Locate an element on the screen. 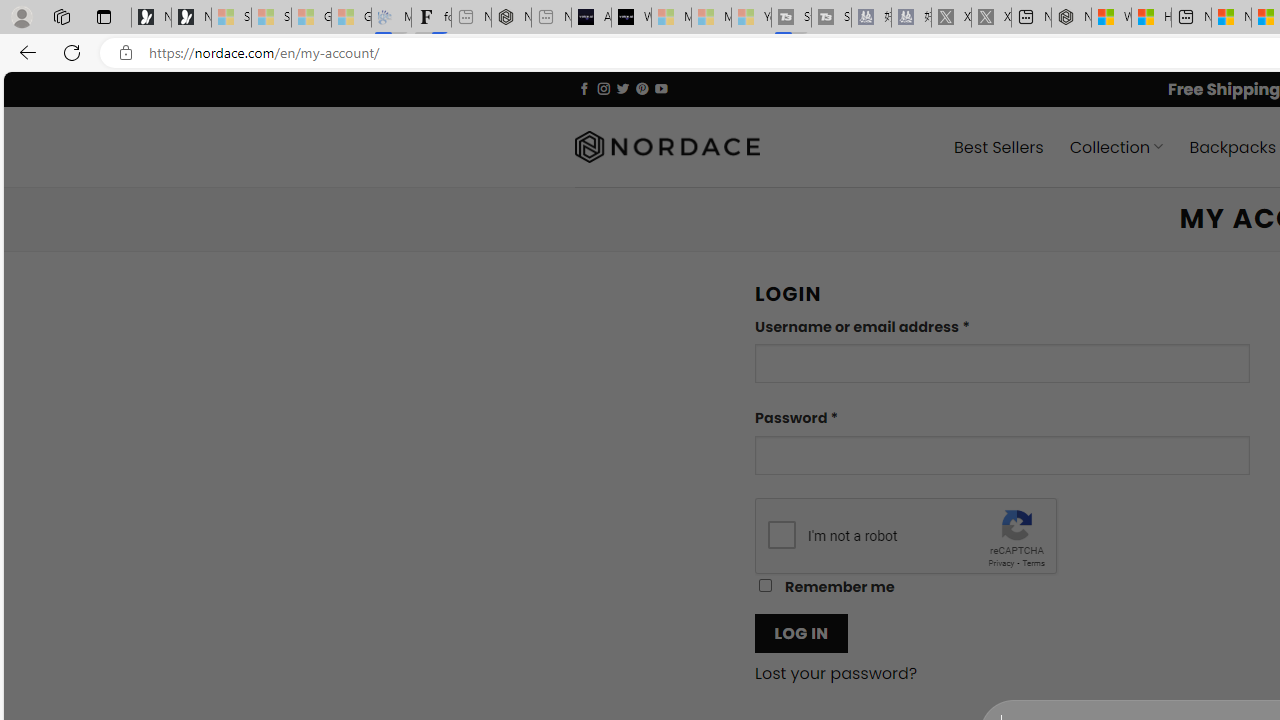  What's the best AI voice generator? - voice.ai is located at coordinates (631, 18).